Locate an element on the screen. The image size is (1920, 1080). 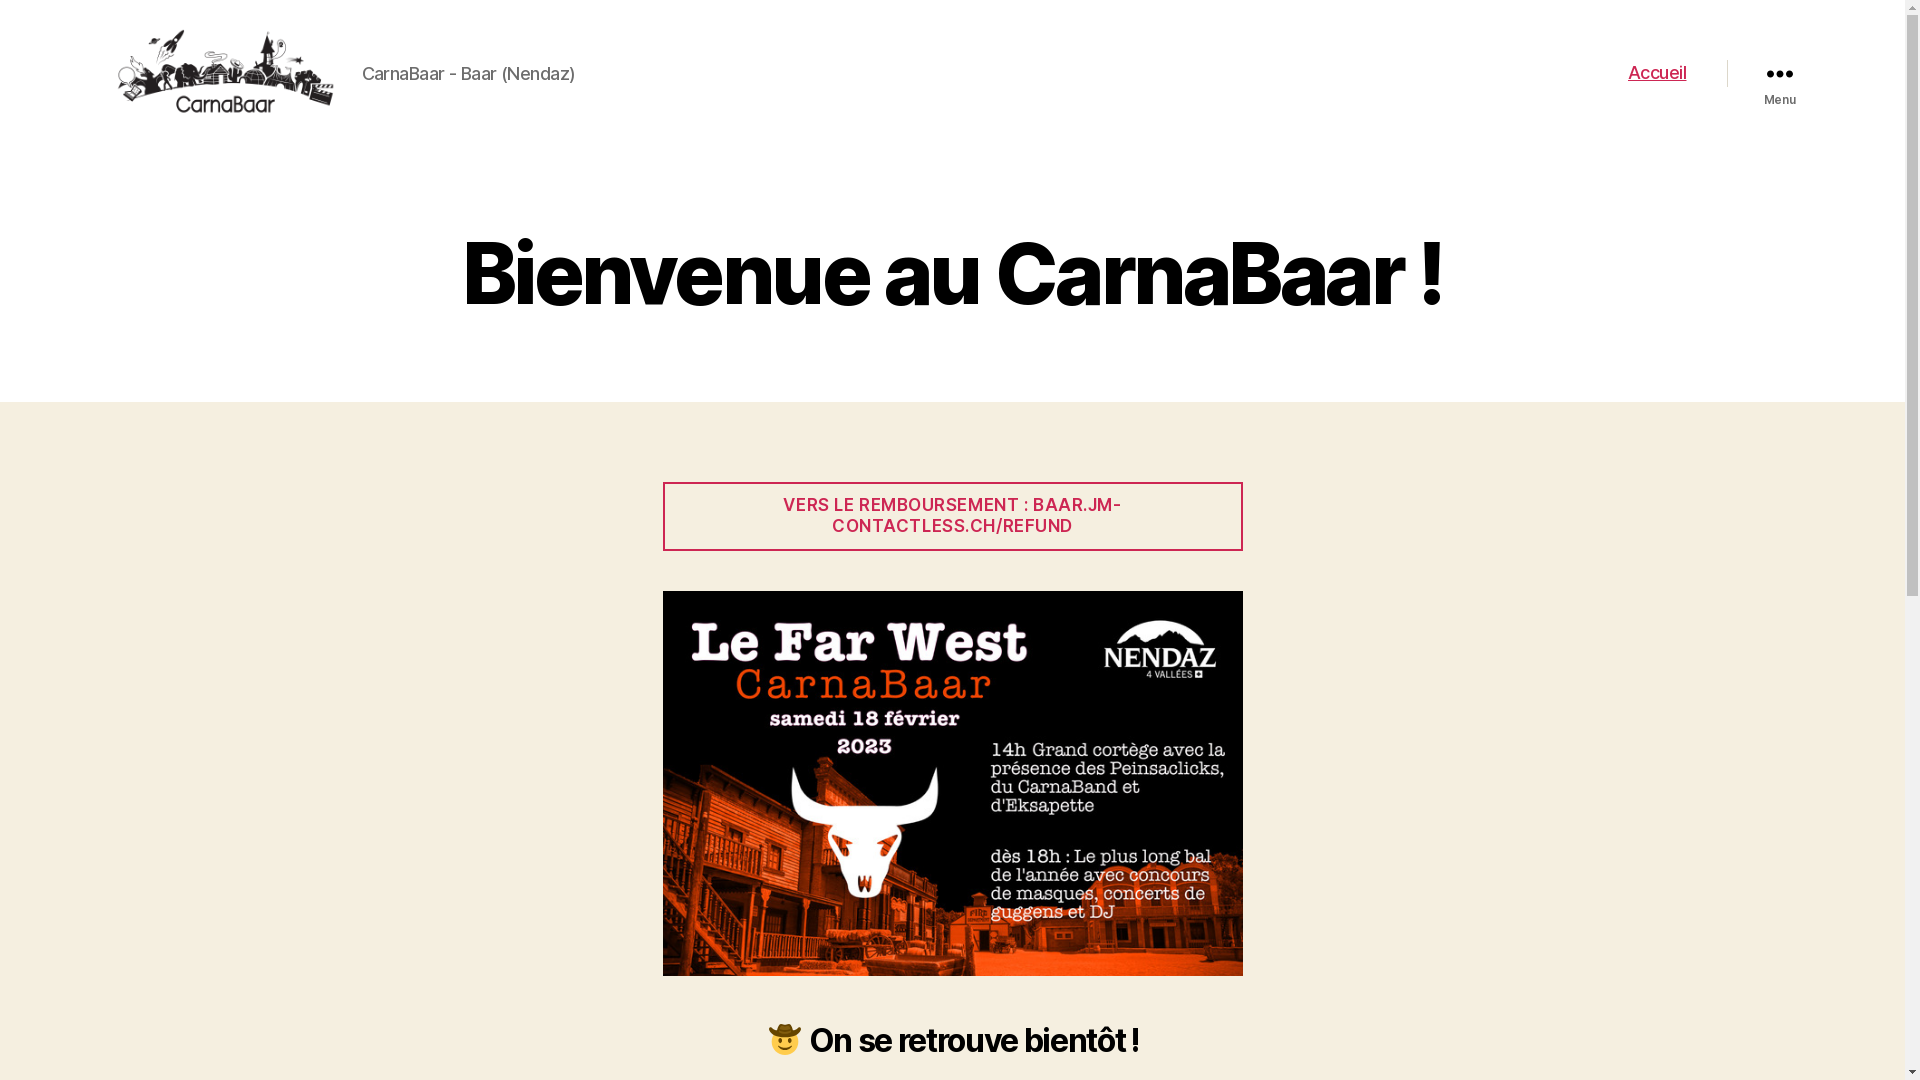
Accueil is located at coordinates (1658, 73).